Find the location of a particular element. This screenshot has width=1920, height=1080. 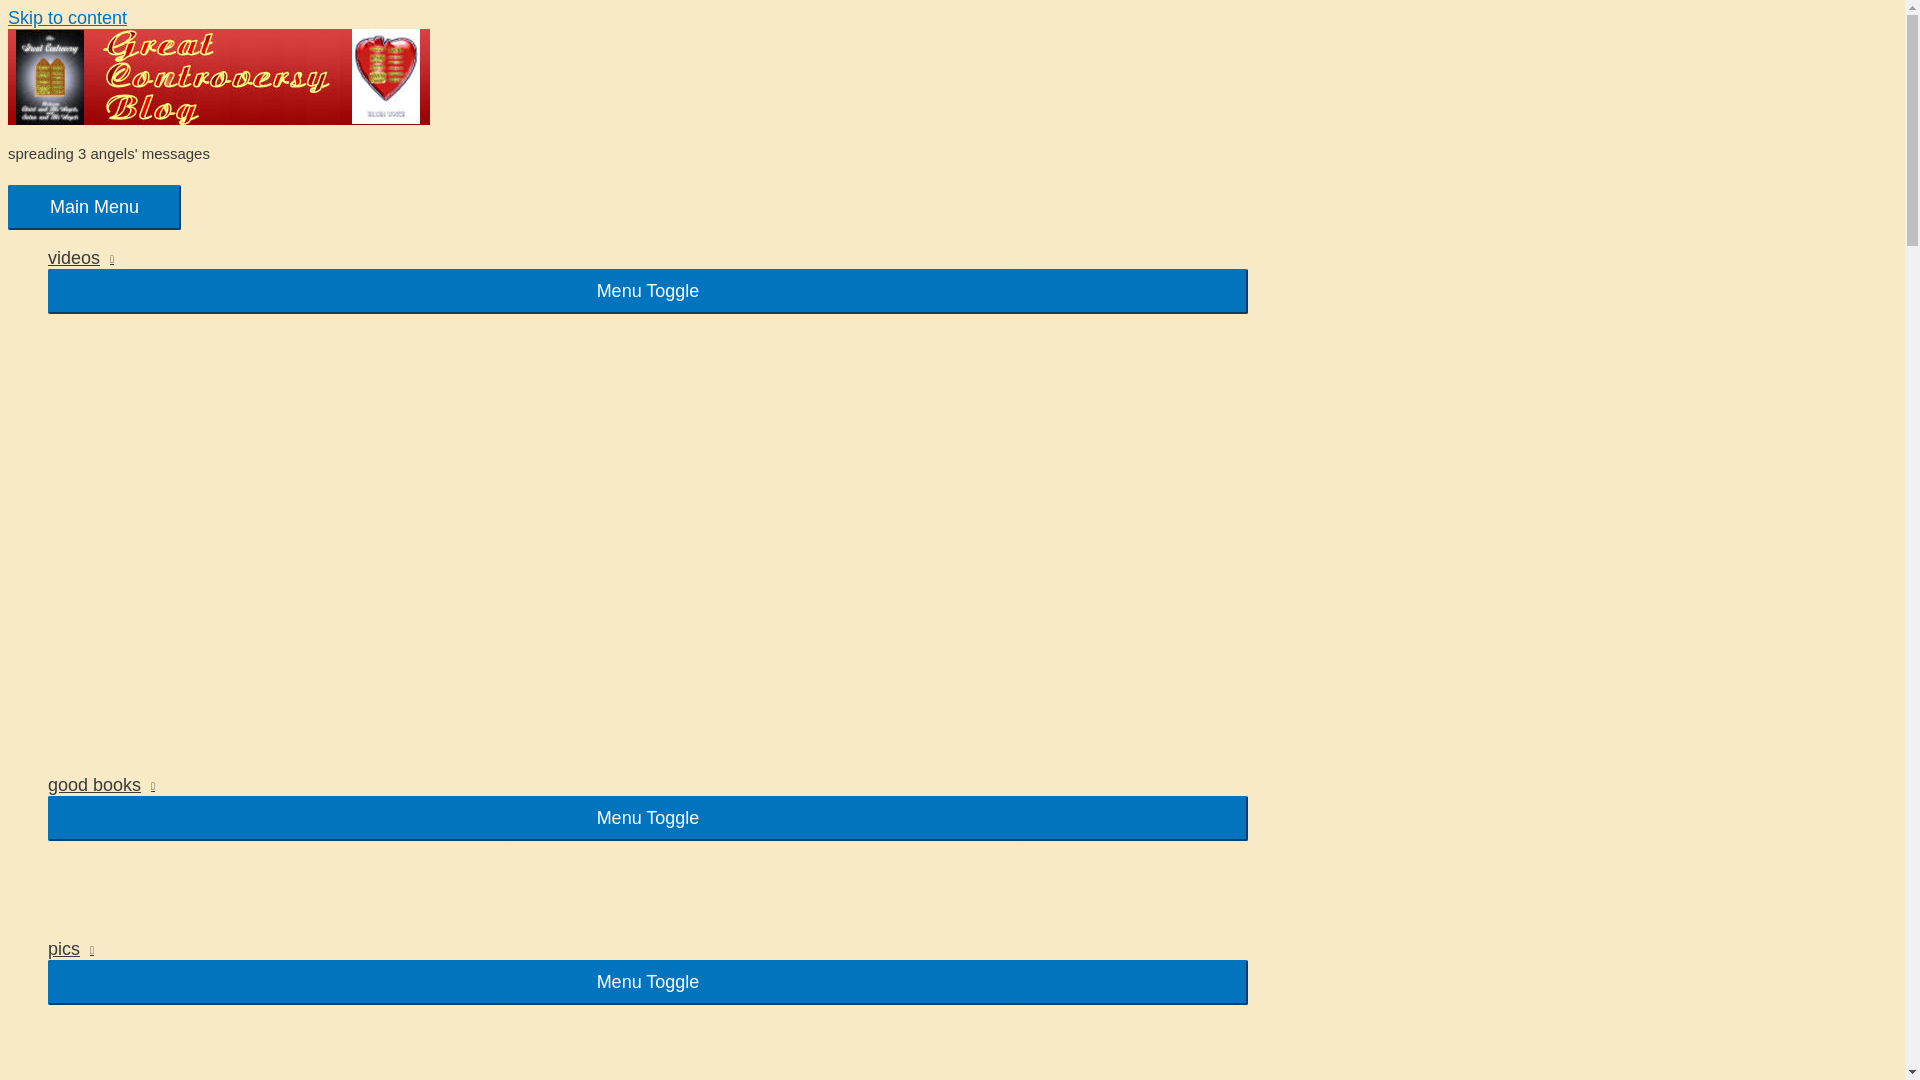

Menu Toggle is located at coordinates (648, 291).